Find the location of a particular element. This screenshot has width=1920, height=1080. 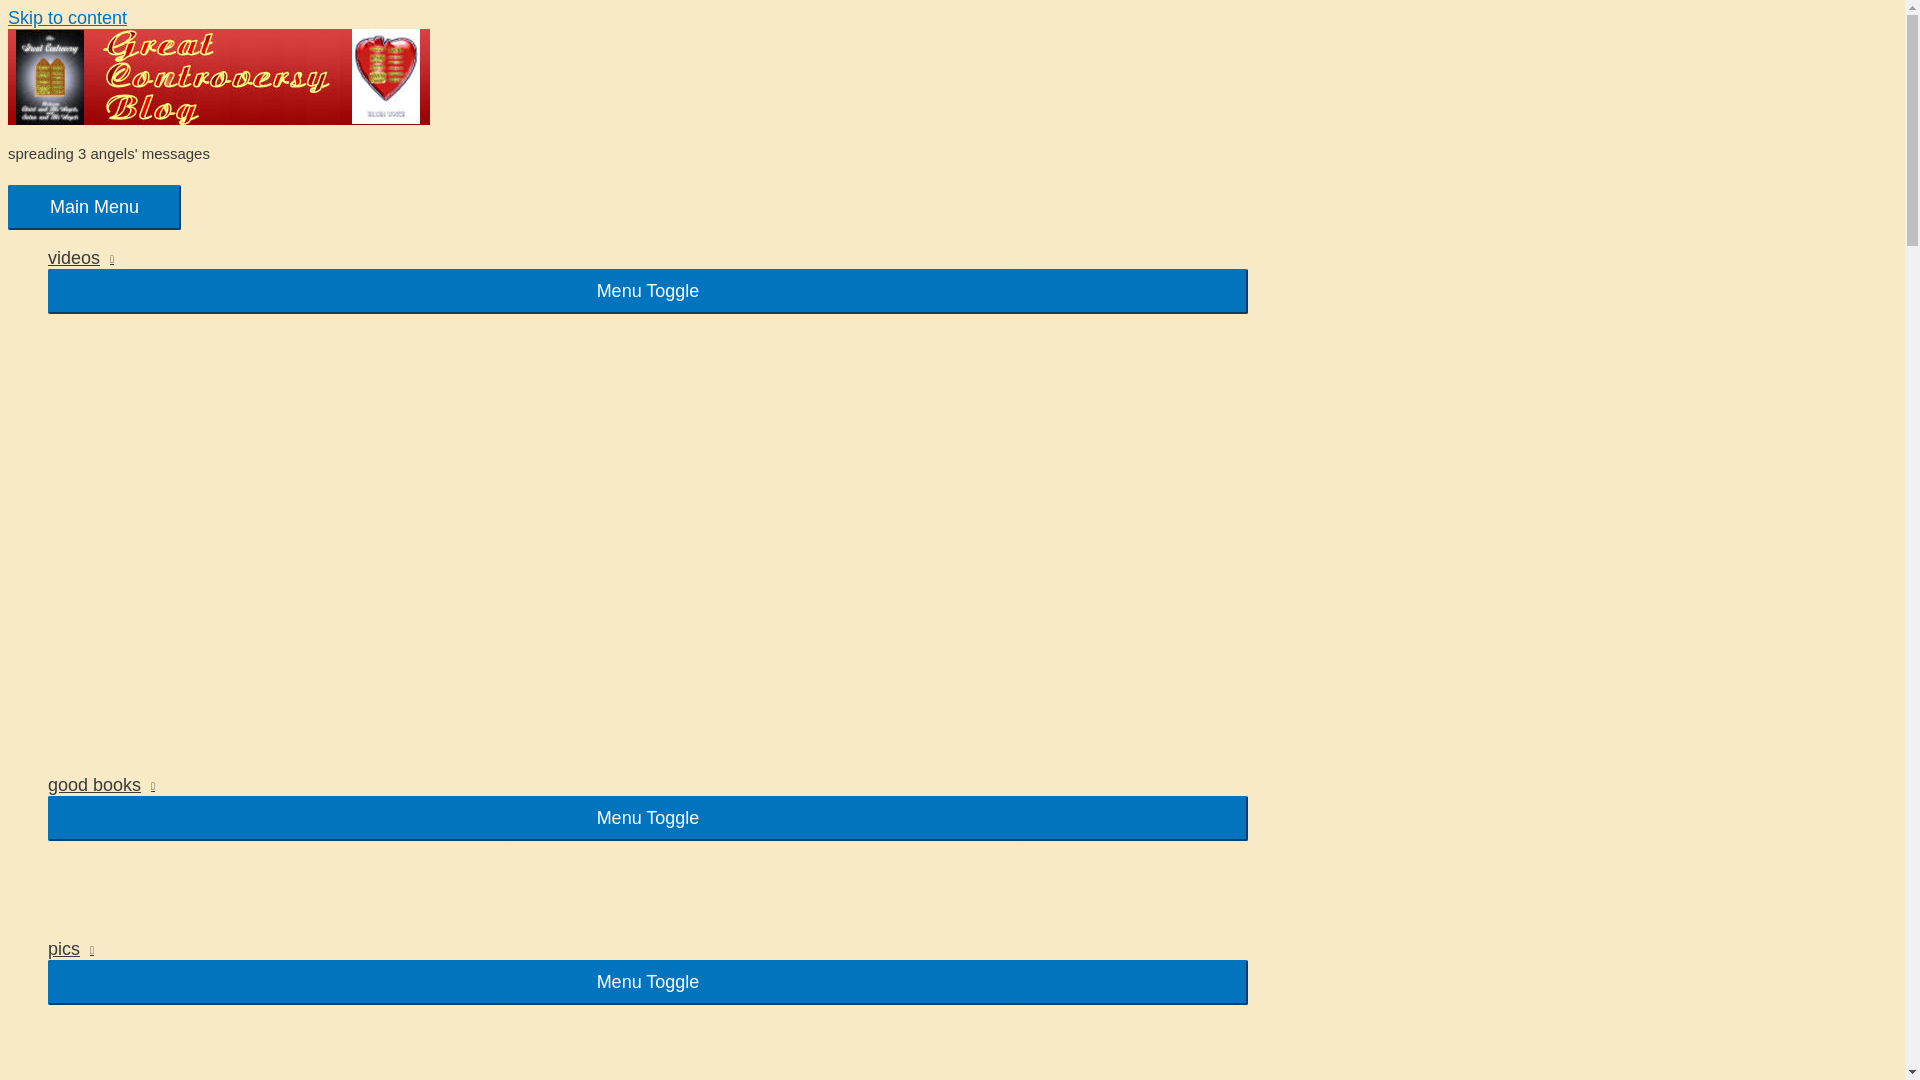

Menu Toggle is located at coordinates (648, 291).